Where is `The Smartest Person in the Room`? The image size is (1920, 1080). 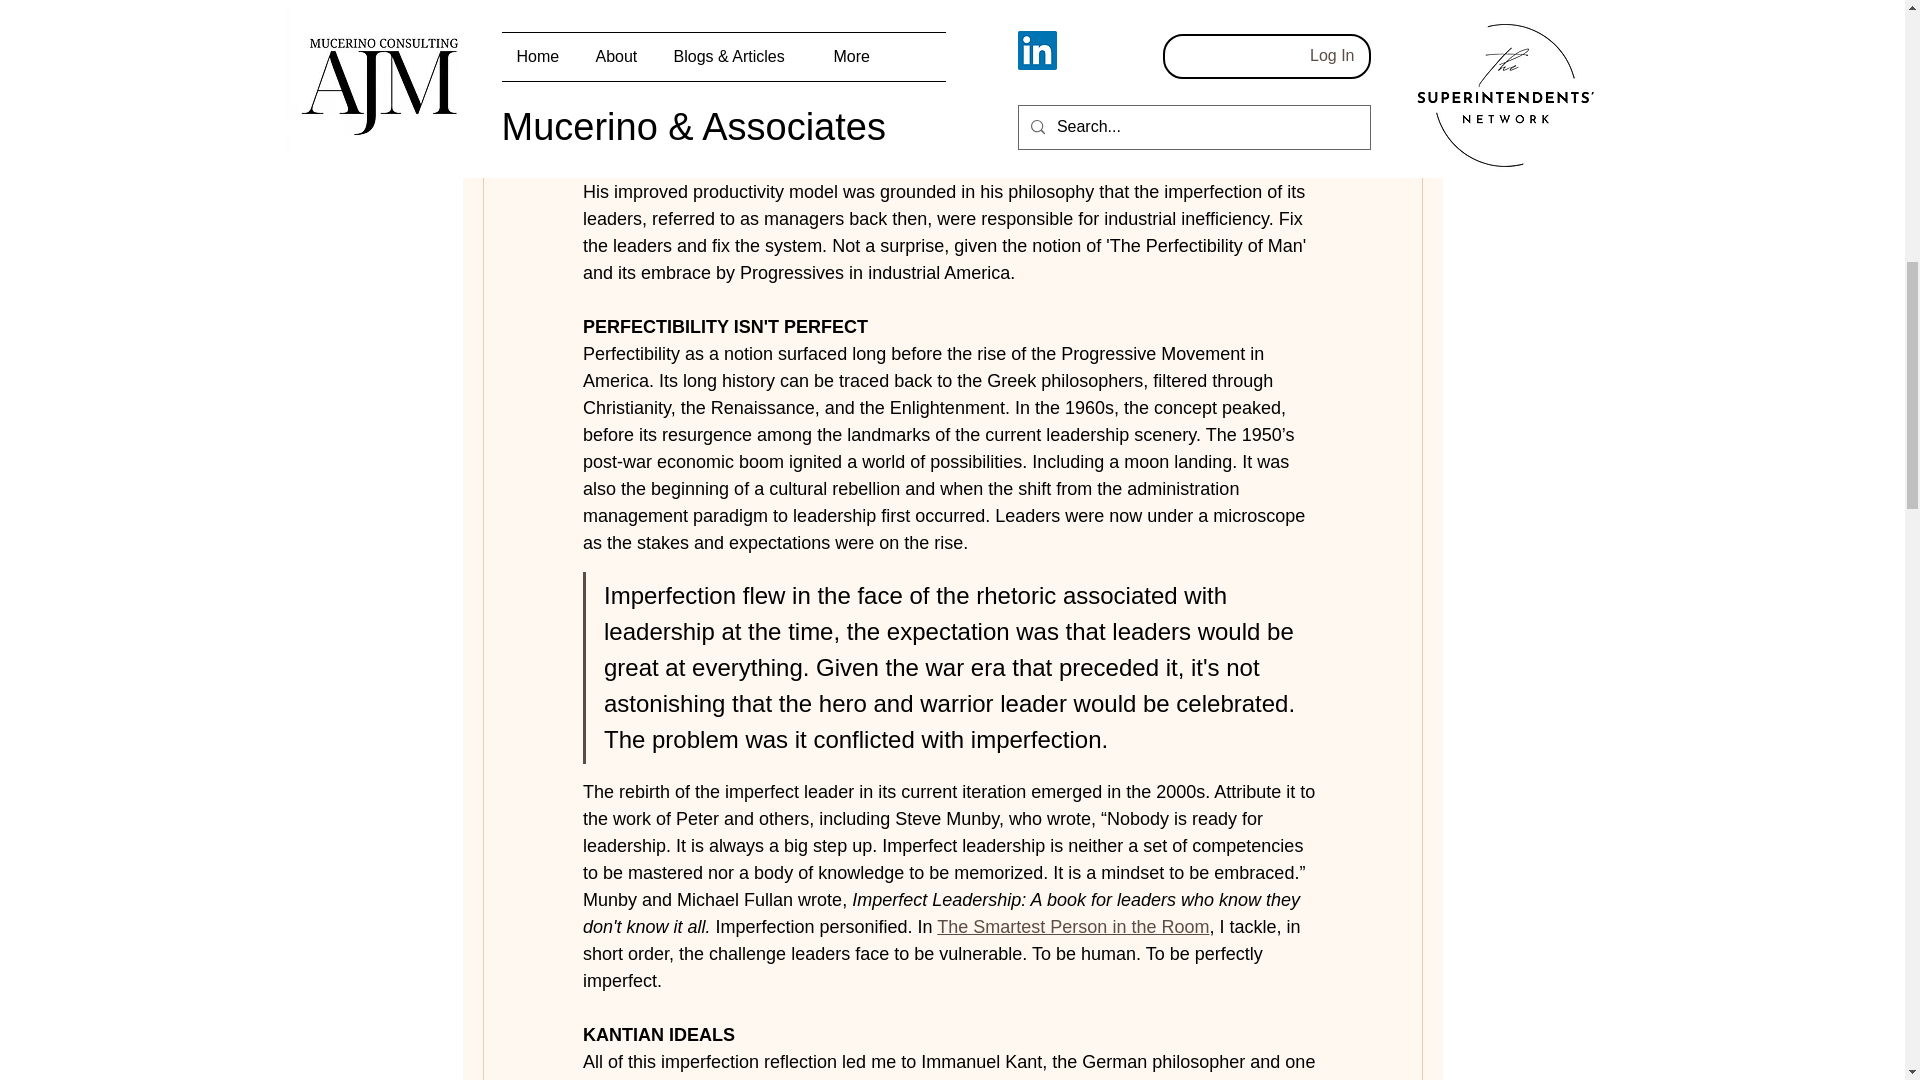 The Smartest Person in the Room is located at coordinates (1072, 926).